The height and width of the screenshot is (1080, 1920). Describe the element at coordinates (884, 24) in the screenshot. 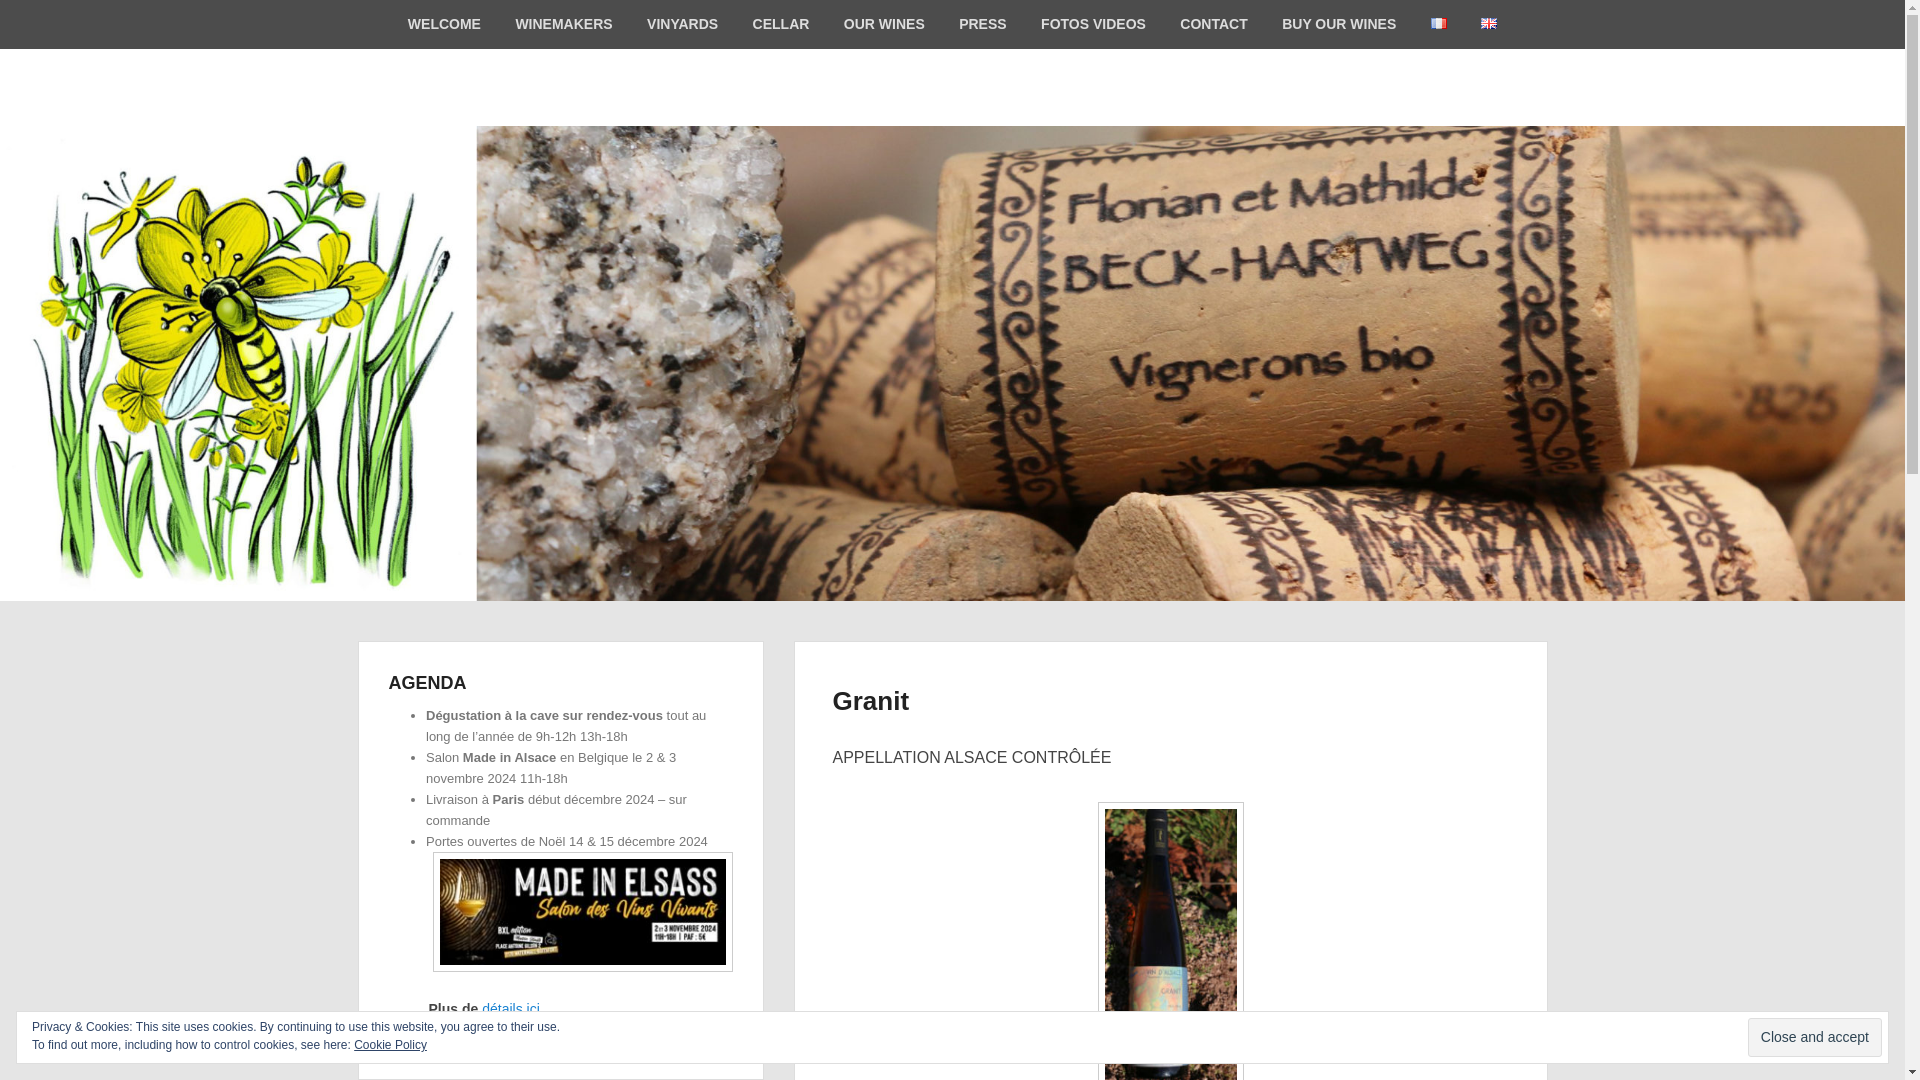

I see `OUR WINES` at that location.